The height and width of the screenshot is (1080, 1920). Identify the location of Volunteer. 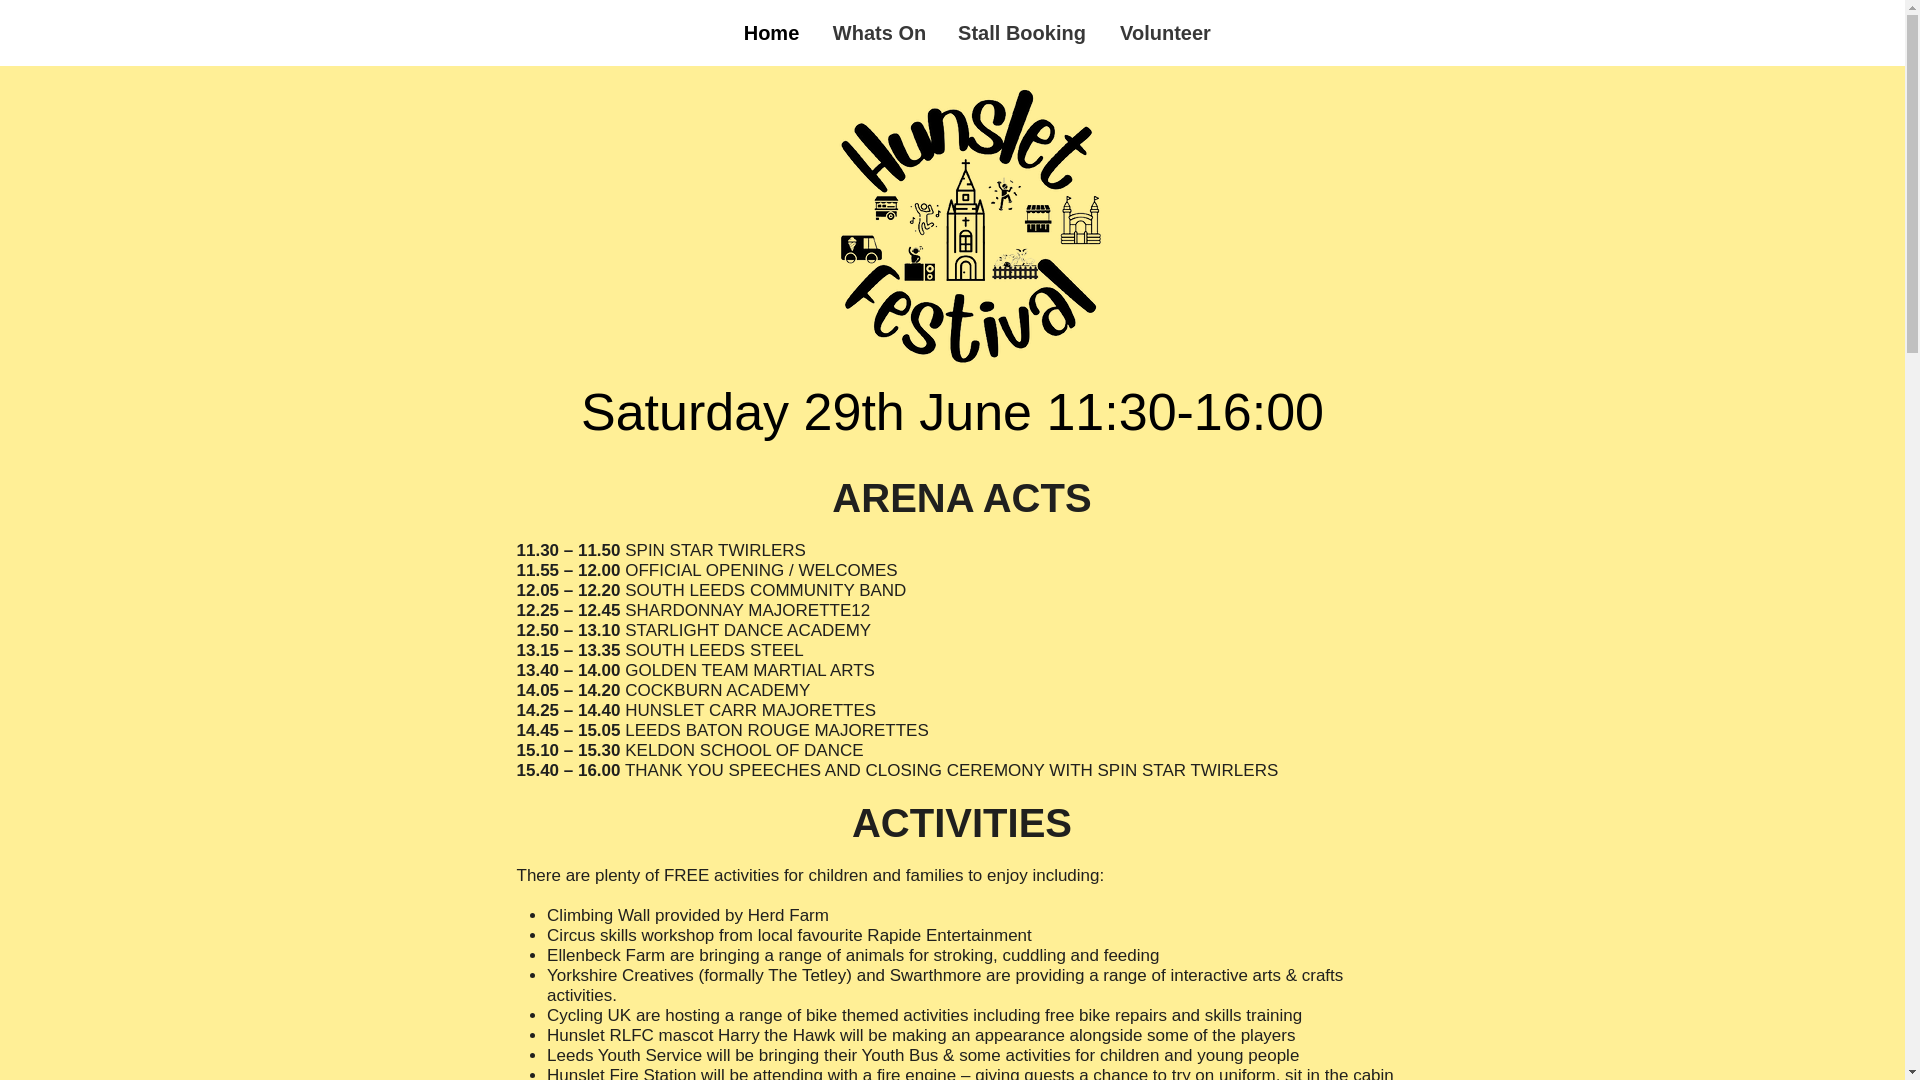
(1165, 32).